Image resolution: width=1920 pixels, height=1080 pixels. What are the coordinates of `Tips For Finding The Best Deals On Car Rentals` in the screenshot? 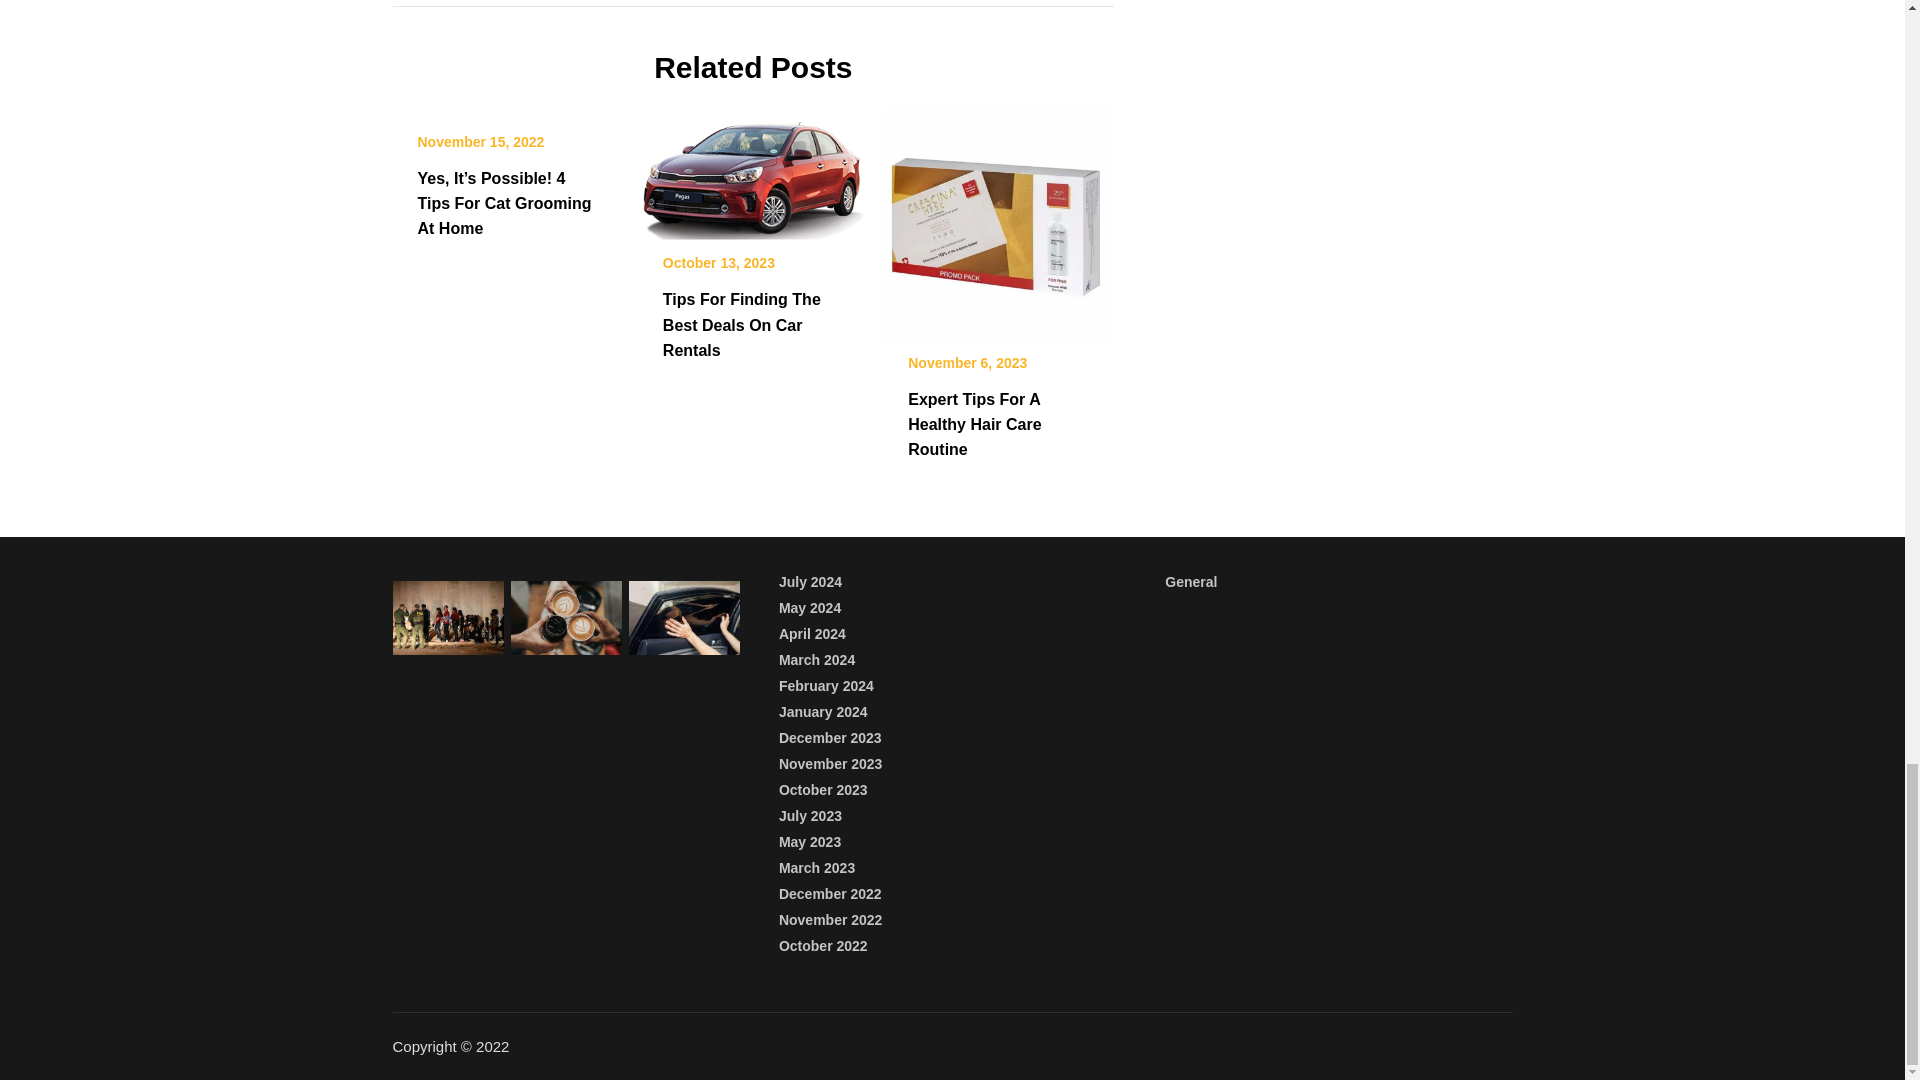 It's located at (742, 324).